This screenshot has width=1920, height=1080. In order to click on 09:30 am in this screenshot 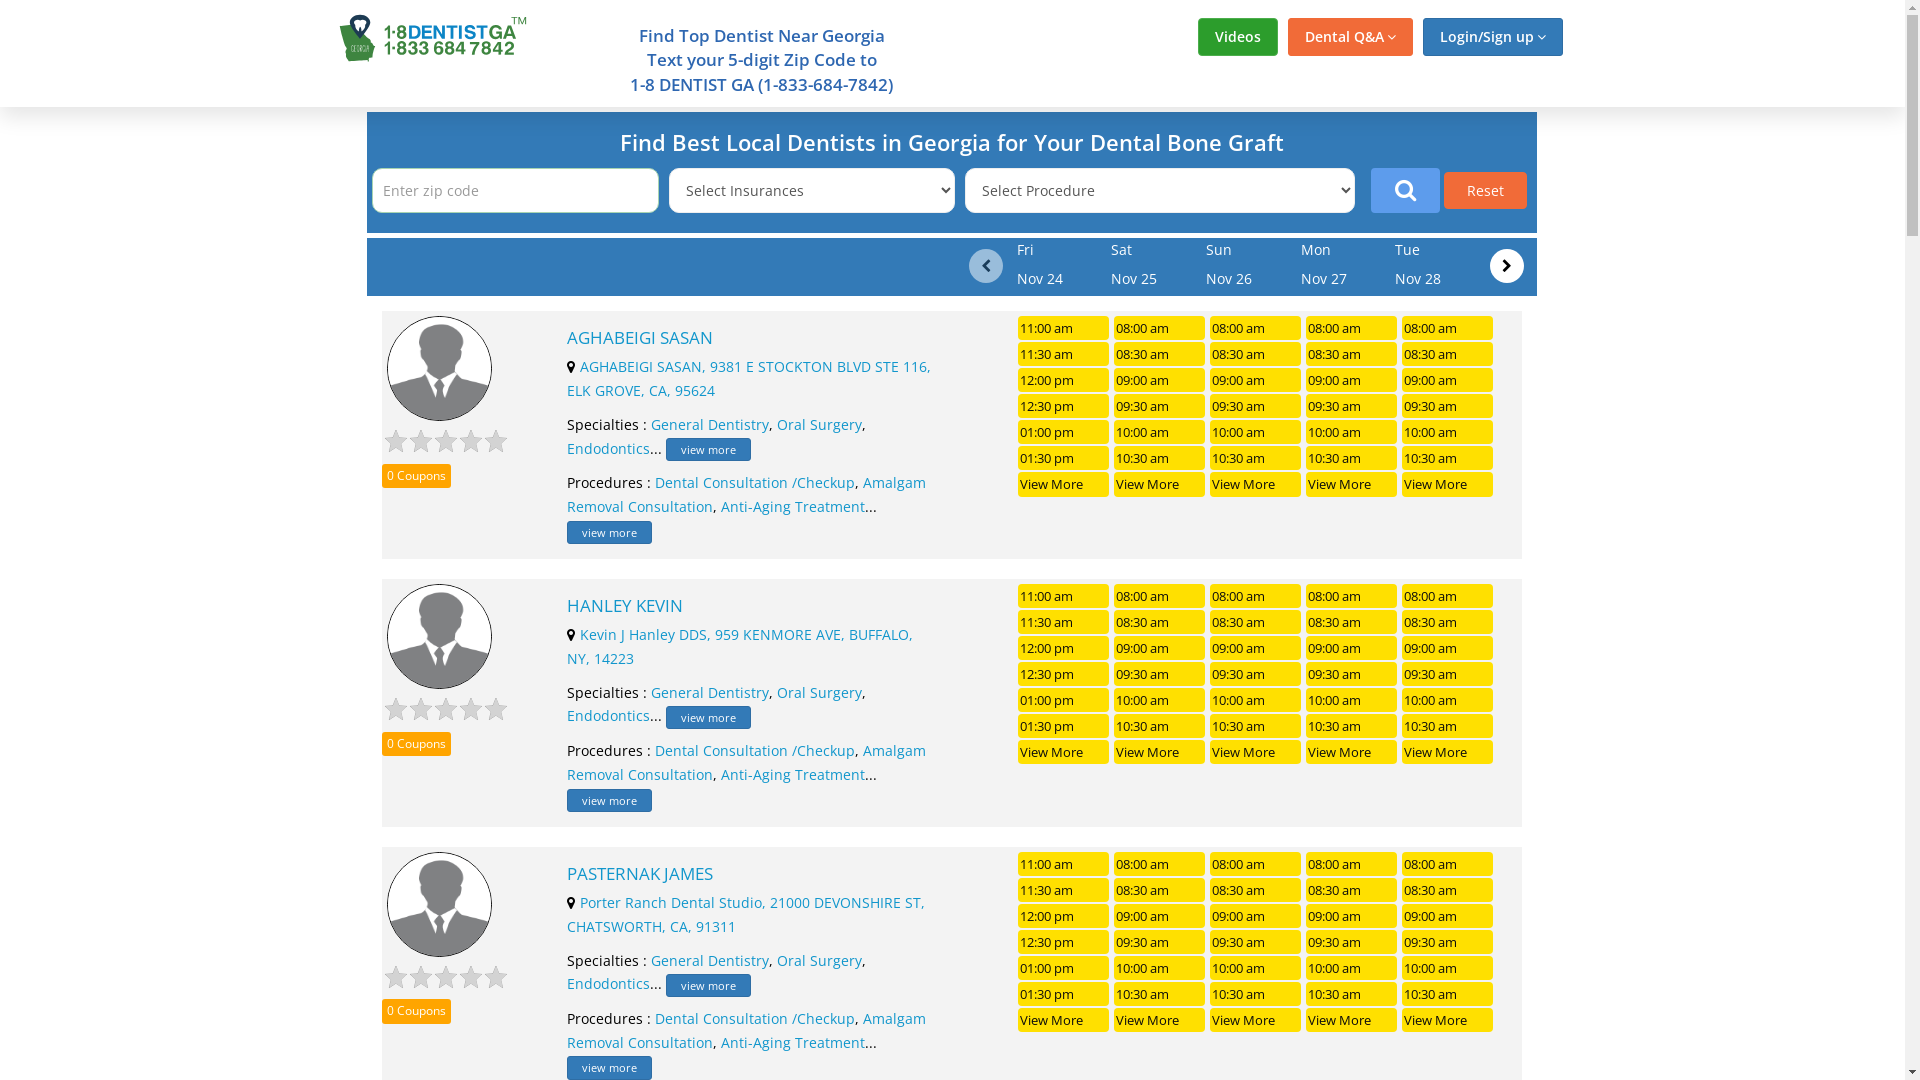, I will do `click(1256, 674)`.